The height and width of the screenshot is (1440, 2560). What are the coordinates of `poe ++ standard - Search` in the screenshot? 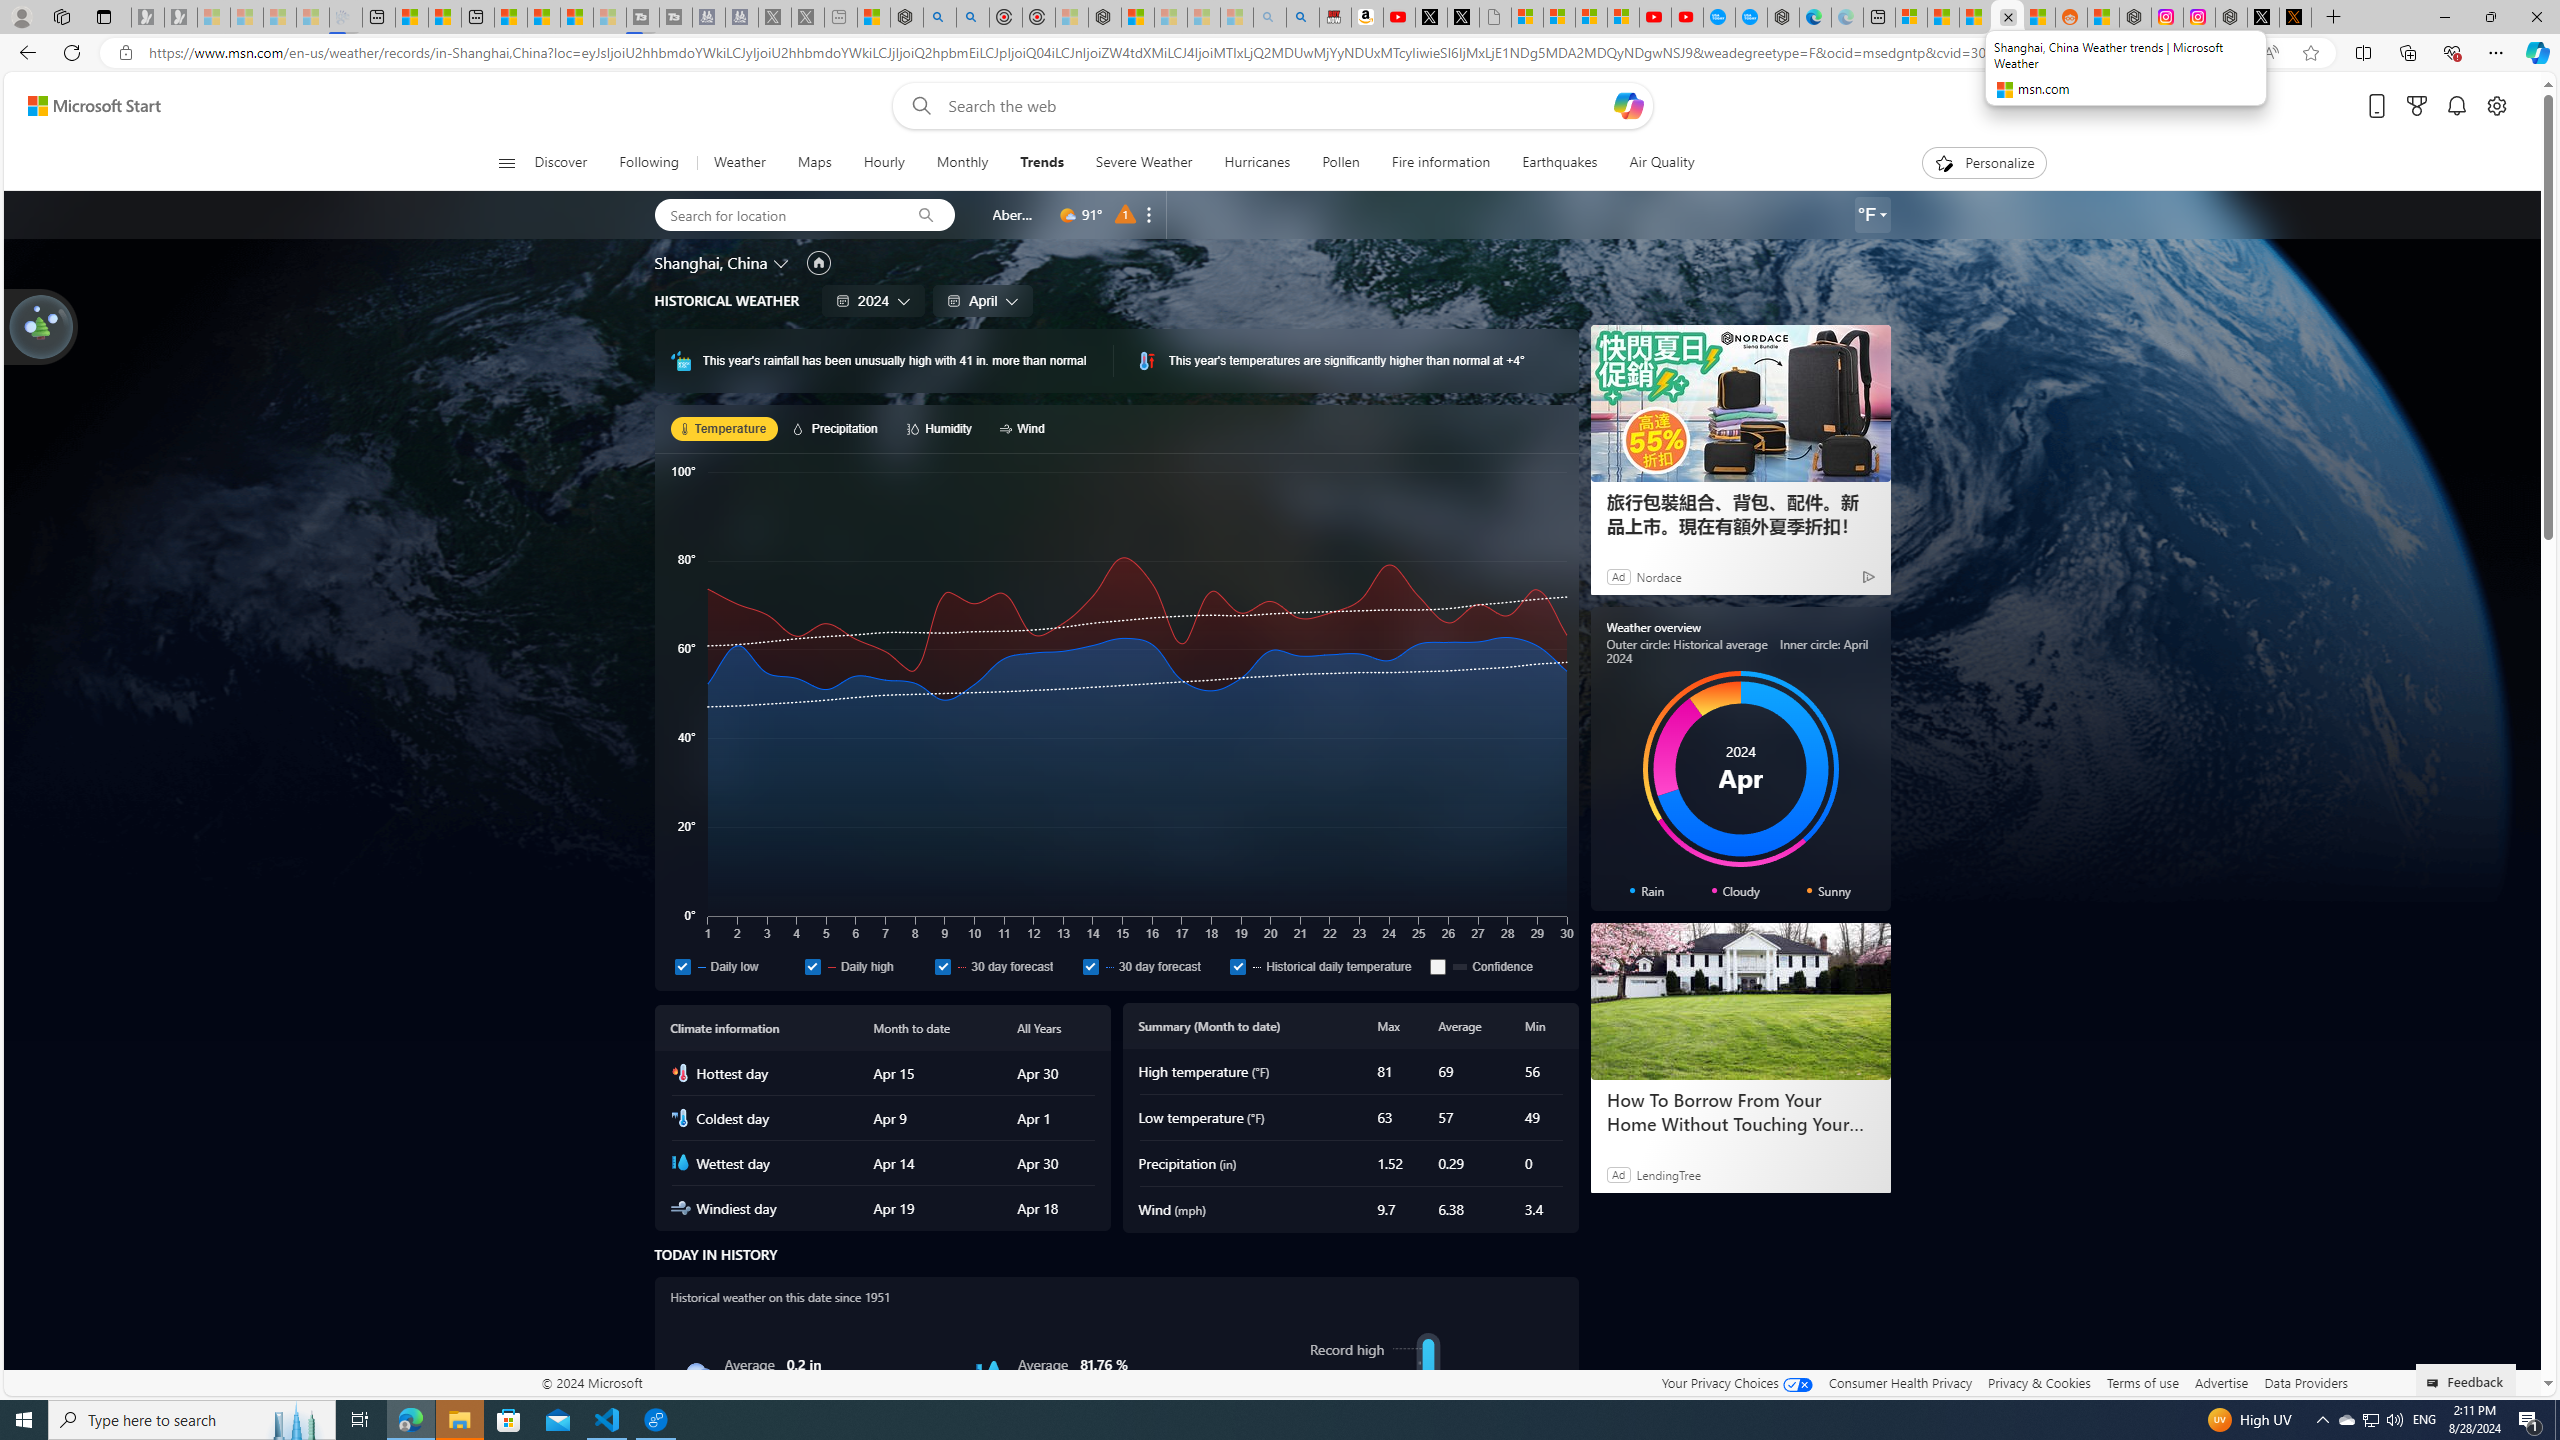 It's located at (972, 17).